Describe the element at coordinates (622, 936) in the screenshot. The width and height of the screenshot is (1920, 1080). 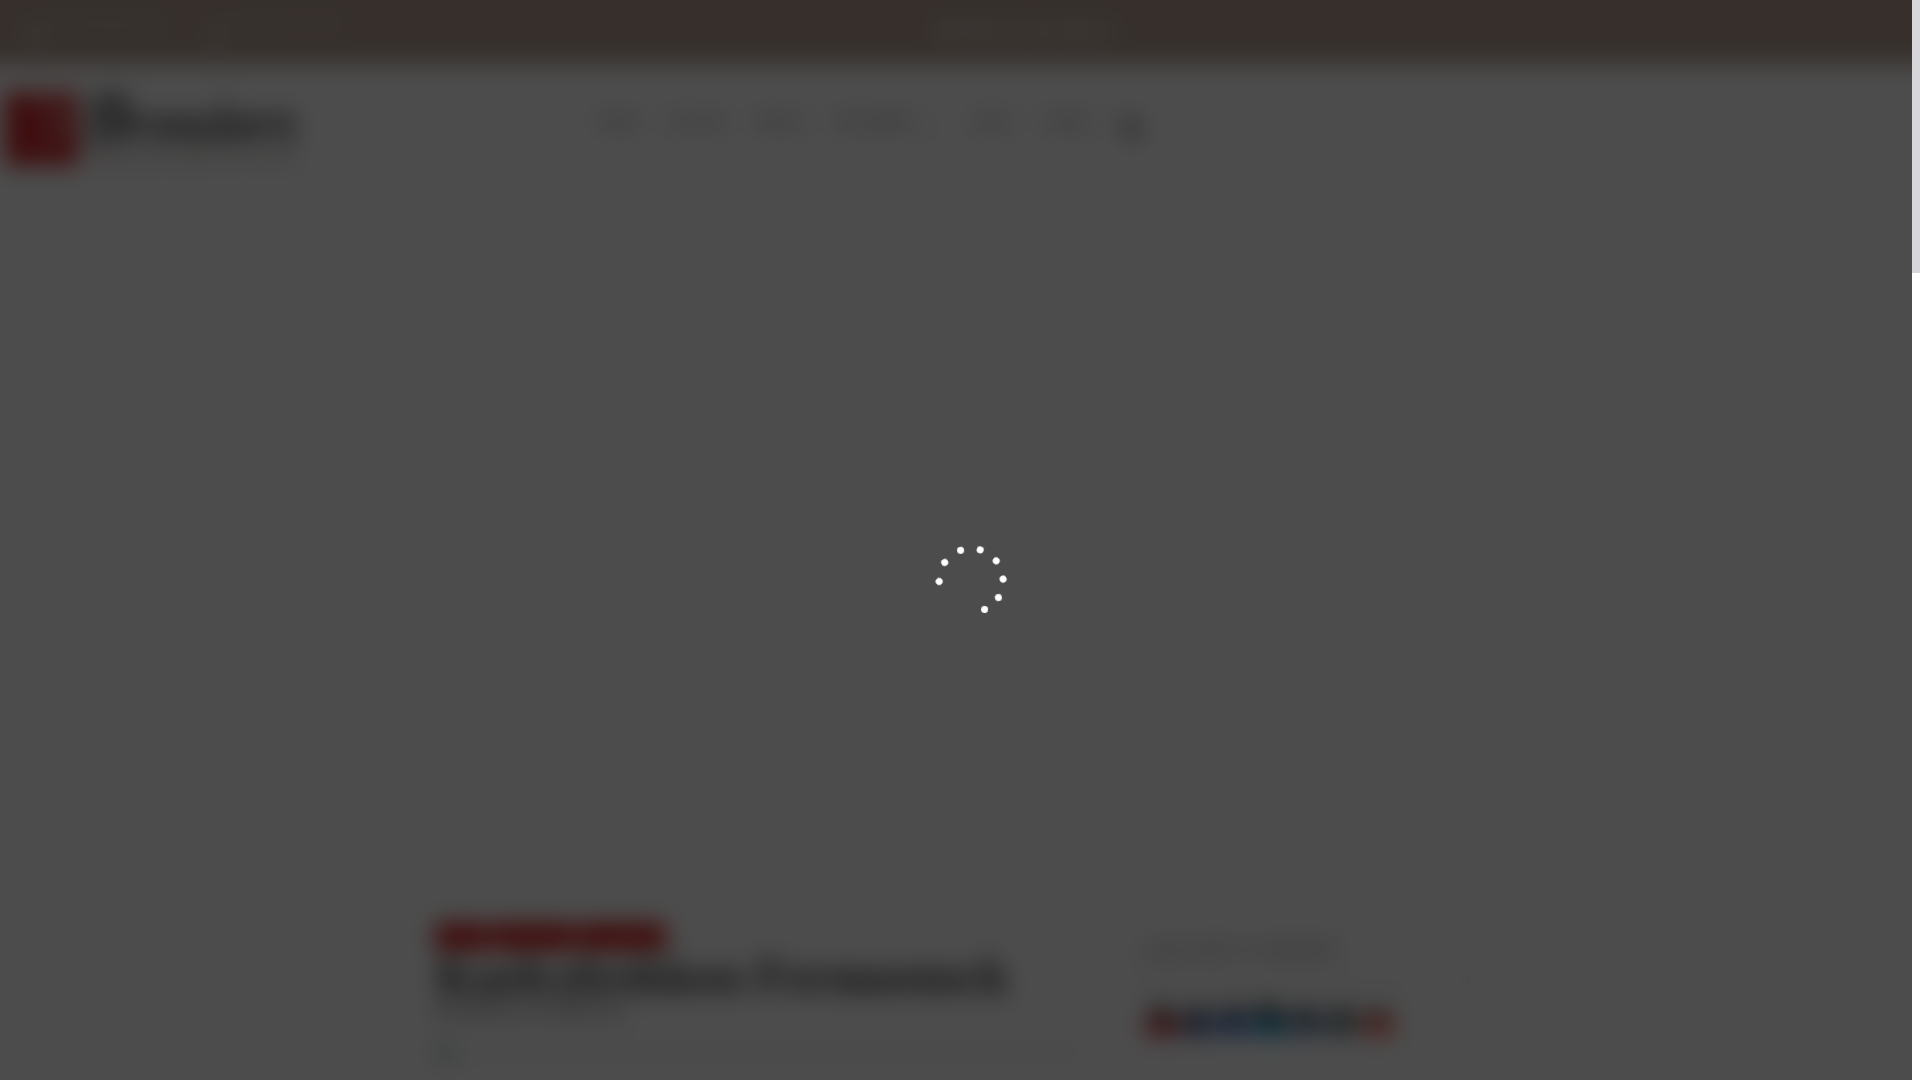
I see `ONS AANBOD` at that location.